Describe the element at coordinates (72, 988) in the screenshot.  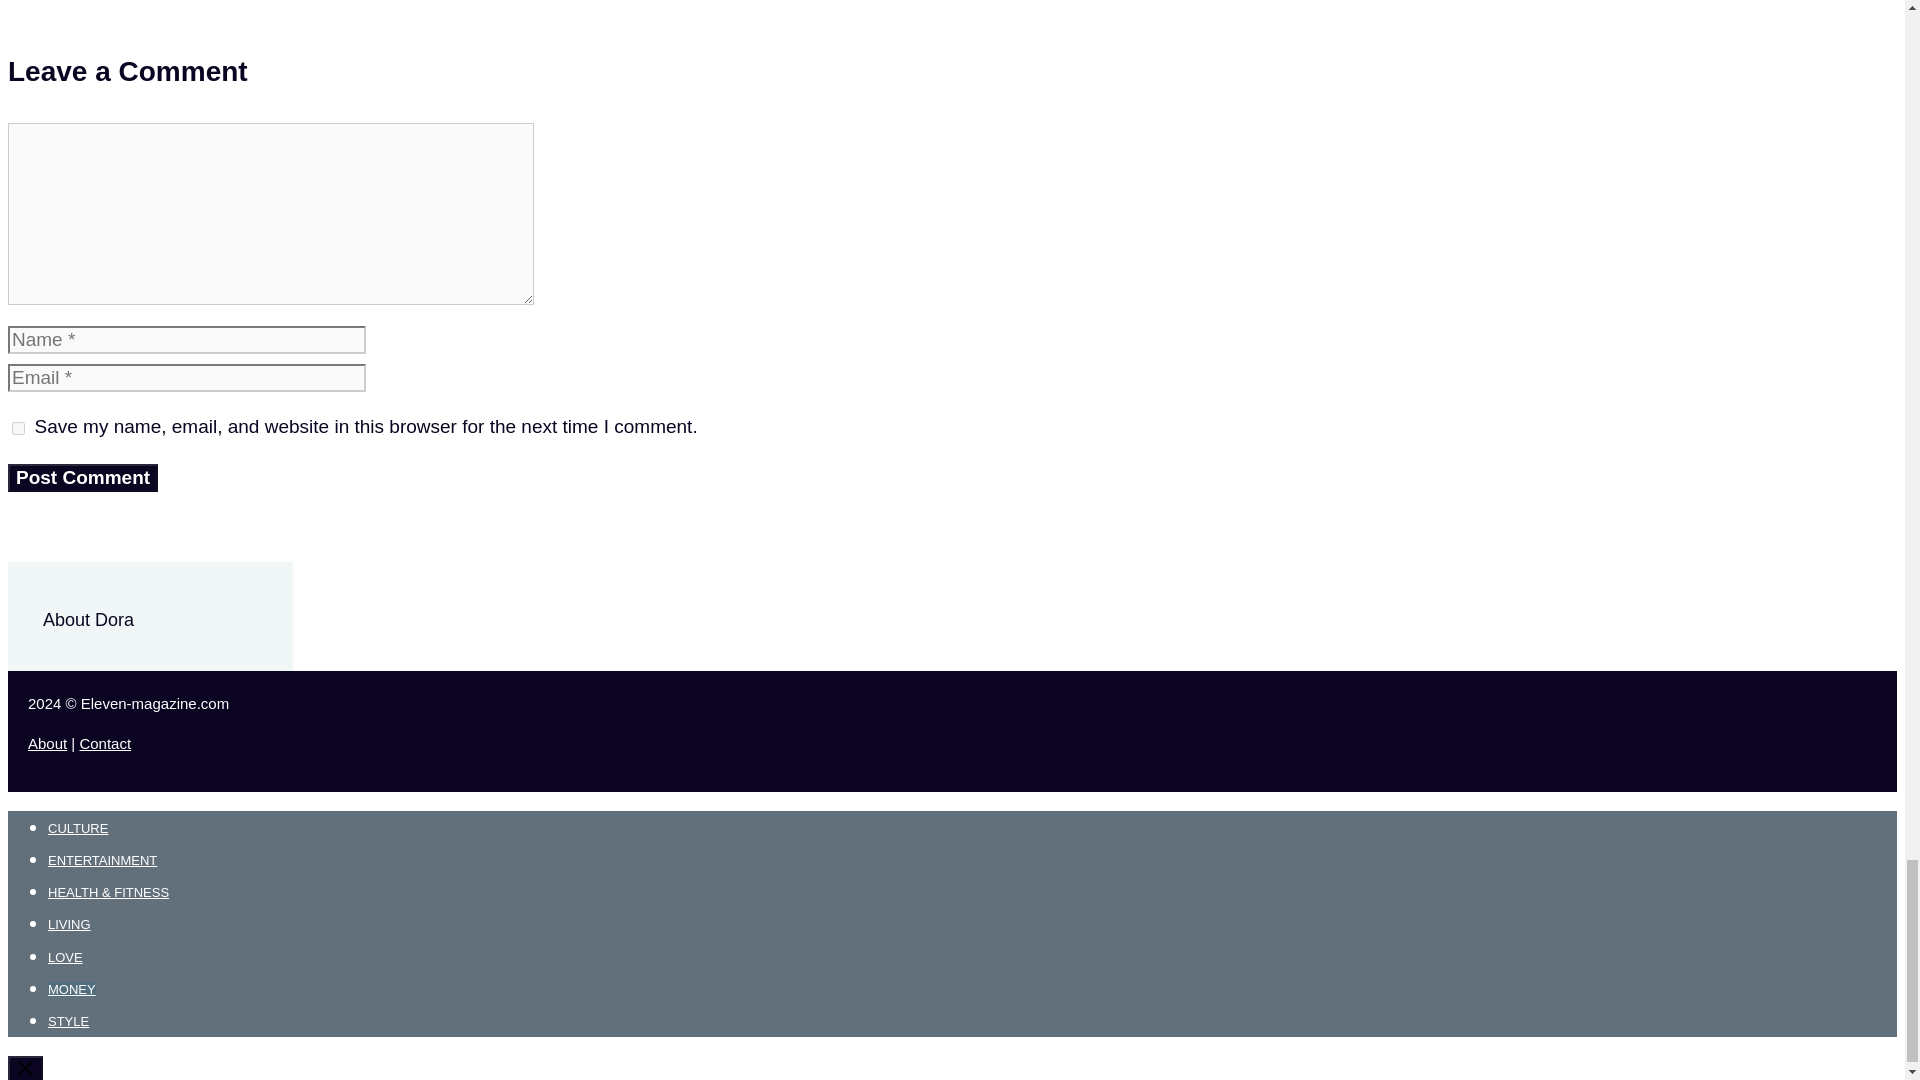
I see `MONEY` at that location.